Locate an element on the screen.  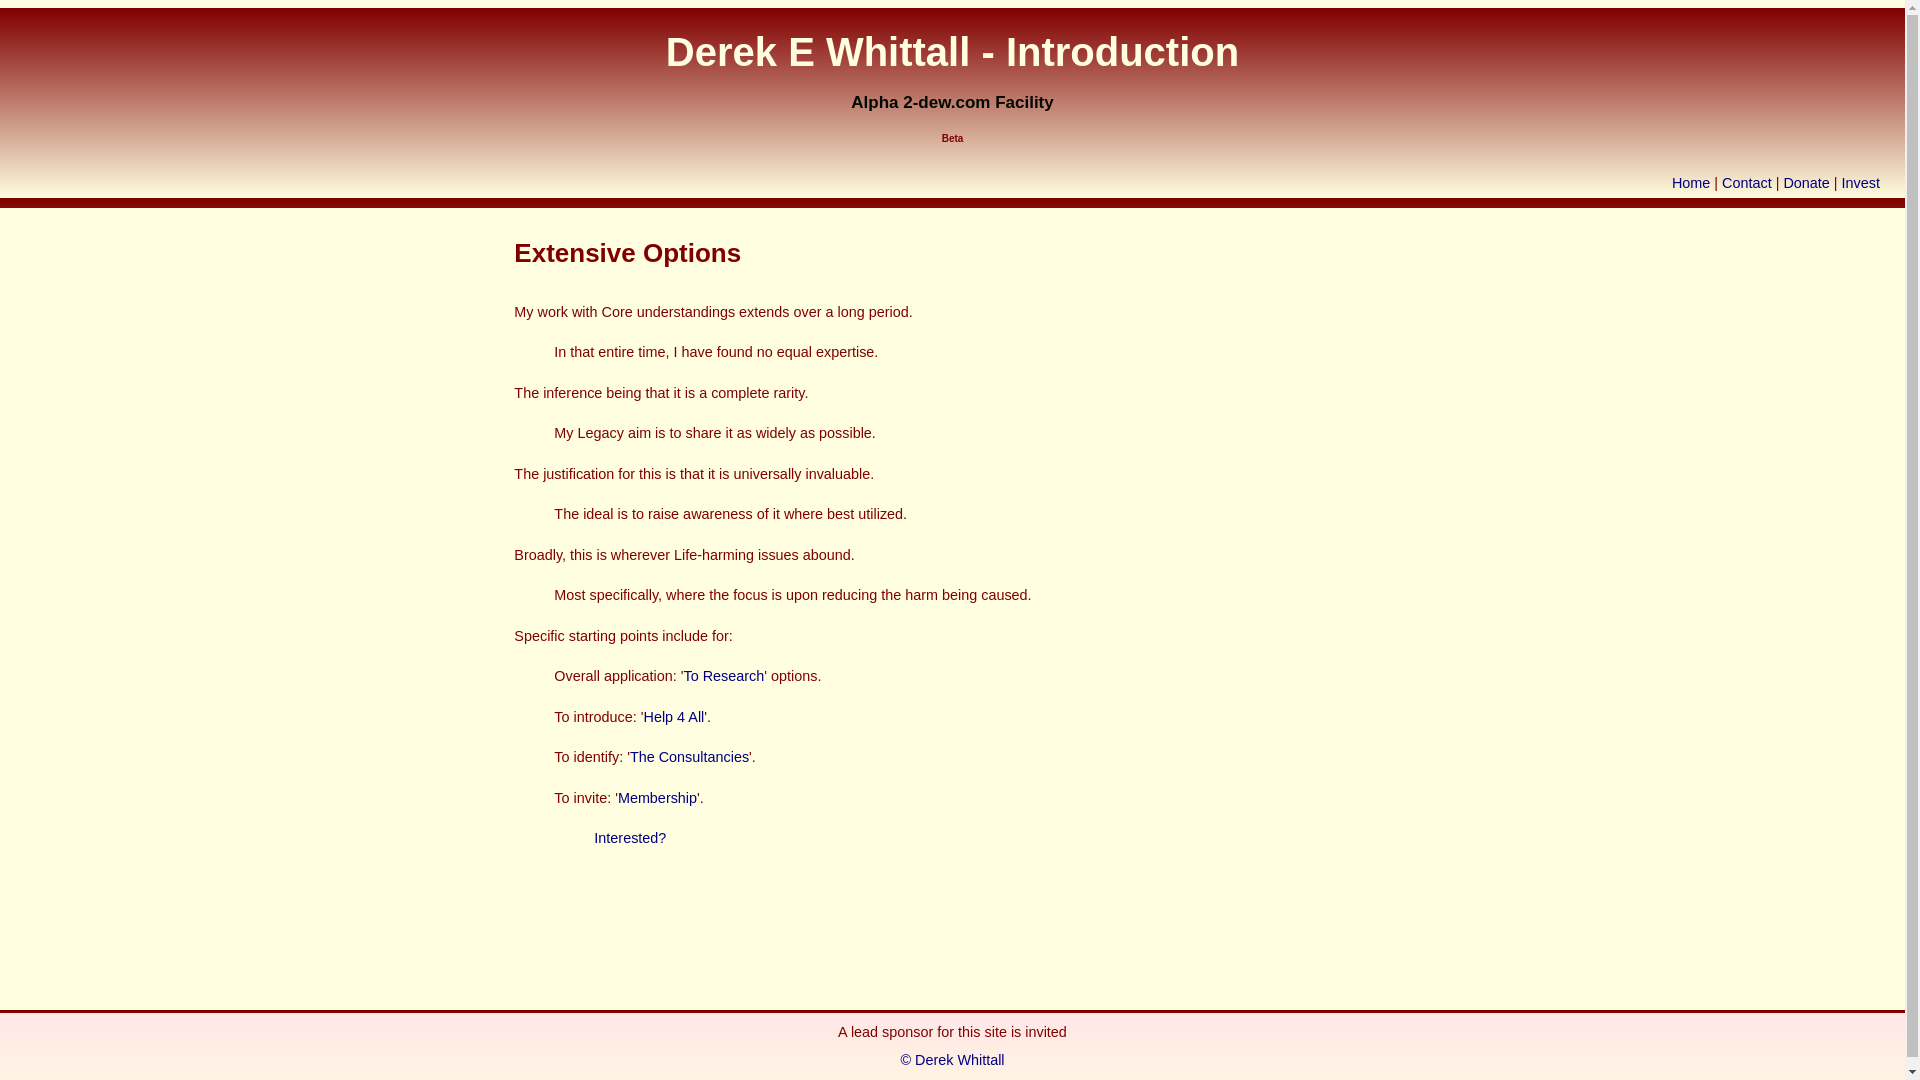
Interested? is located at coordinates (630, 838).